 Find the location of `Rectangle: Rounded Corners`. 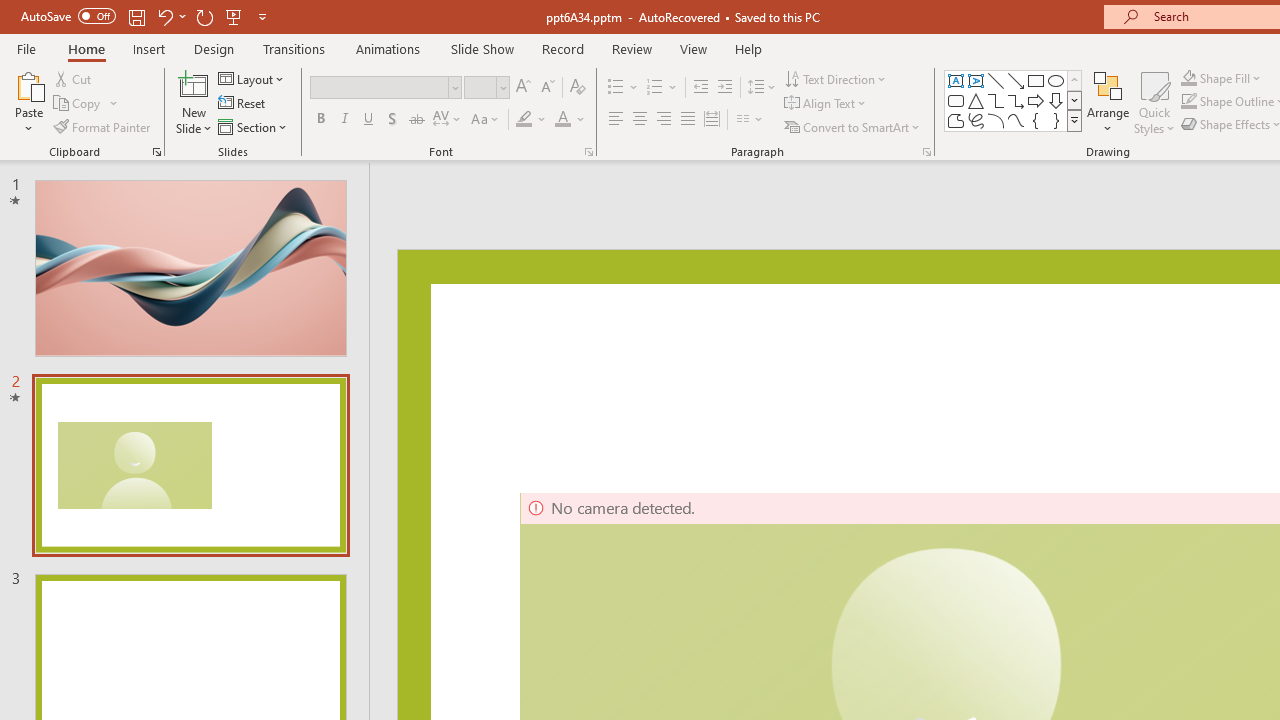

Rectangle: Rounded Corners is located at coordinates (956, 100).